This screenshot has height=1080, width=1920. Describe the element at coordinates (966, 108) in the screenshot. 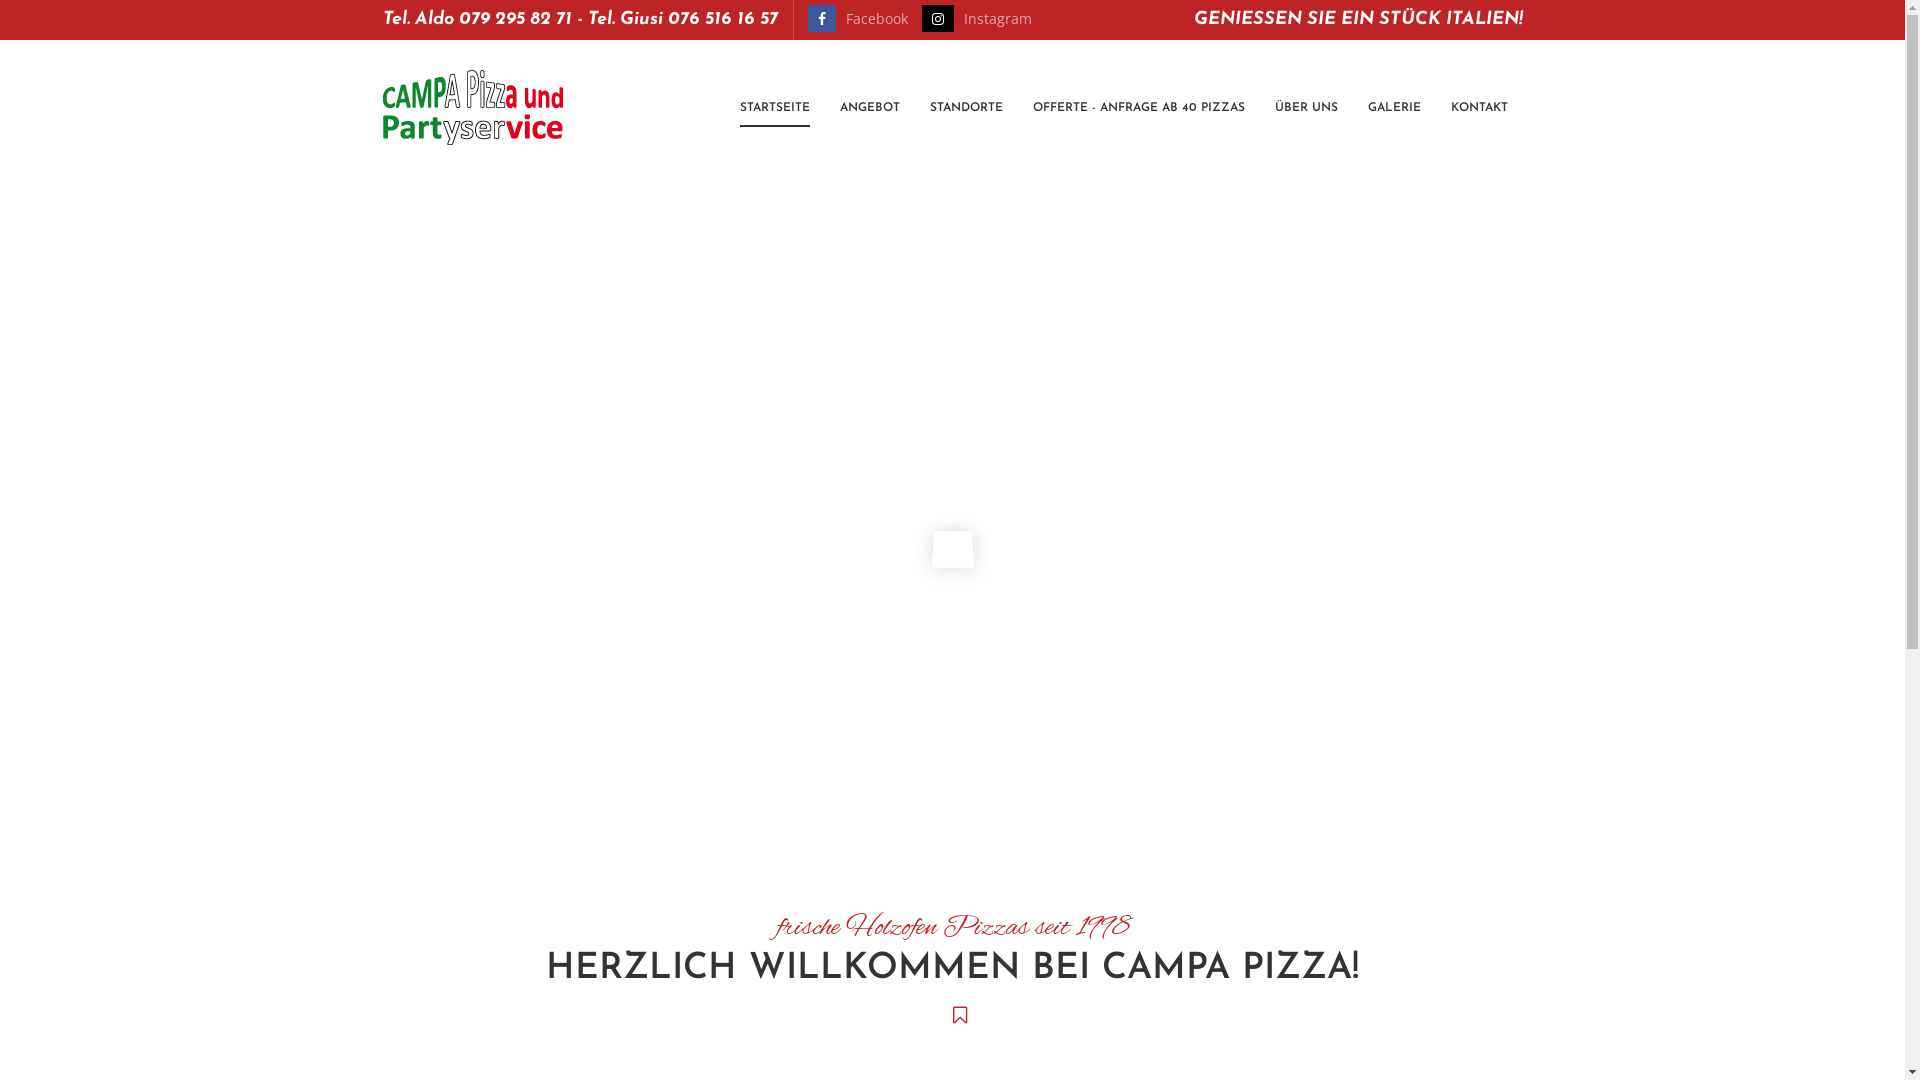

I see `STANDORTE` at that location.